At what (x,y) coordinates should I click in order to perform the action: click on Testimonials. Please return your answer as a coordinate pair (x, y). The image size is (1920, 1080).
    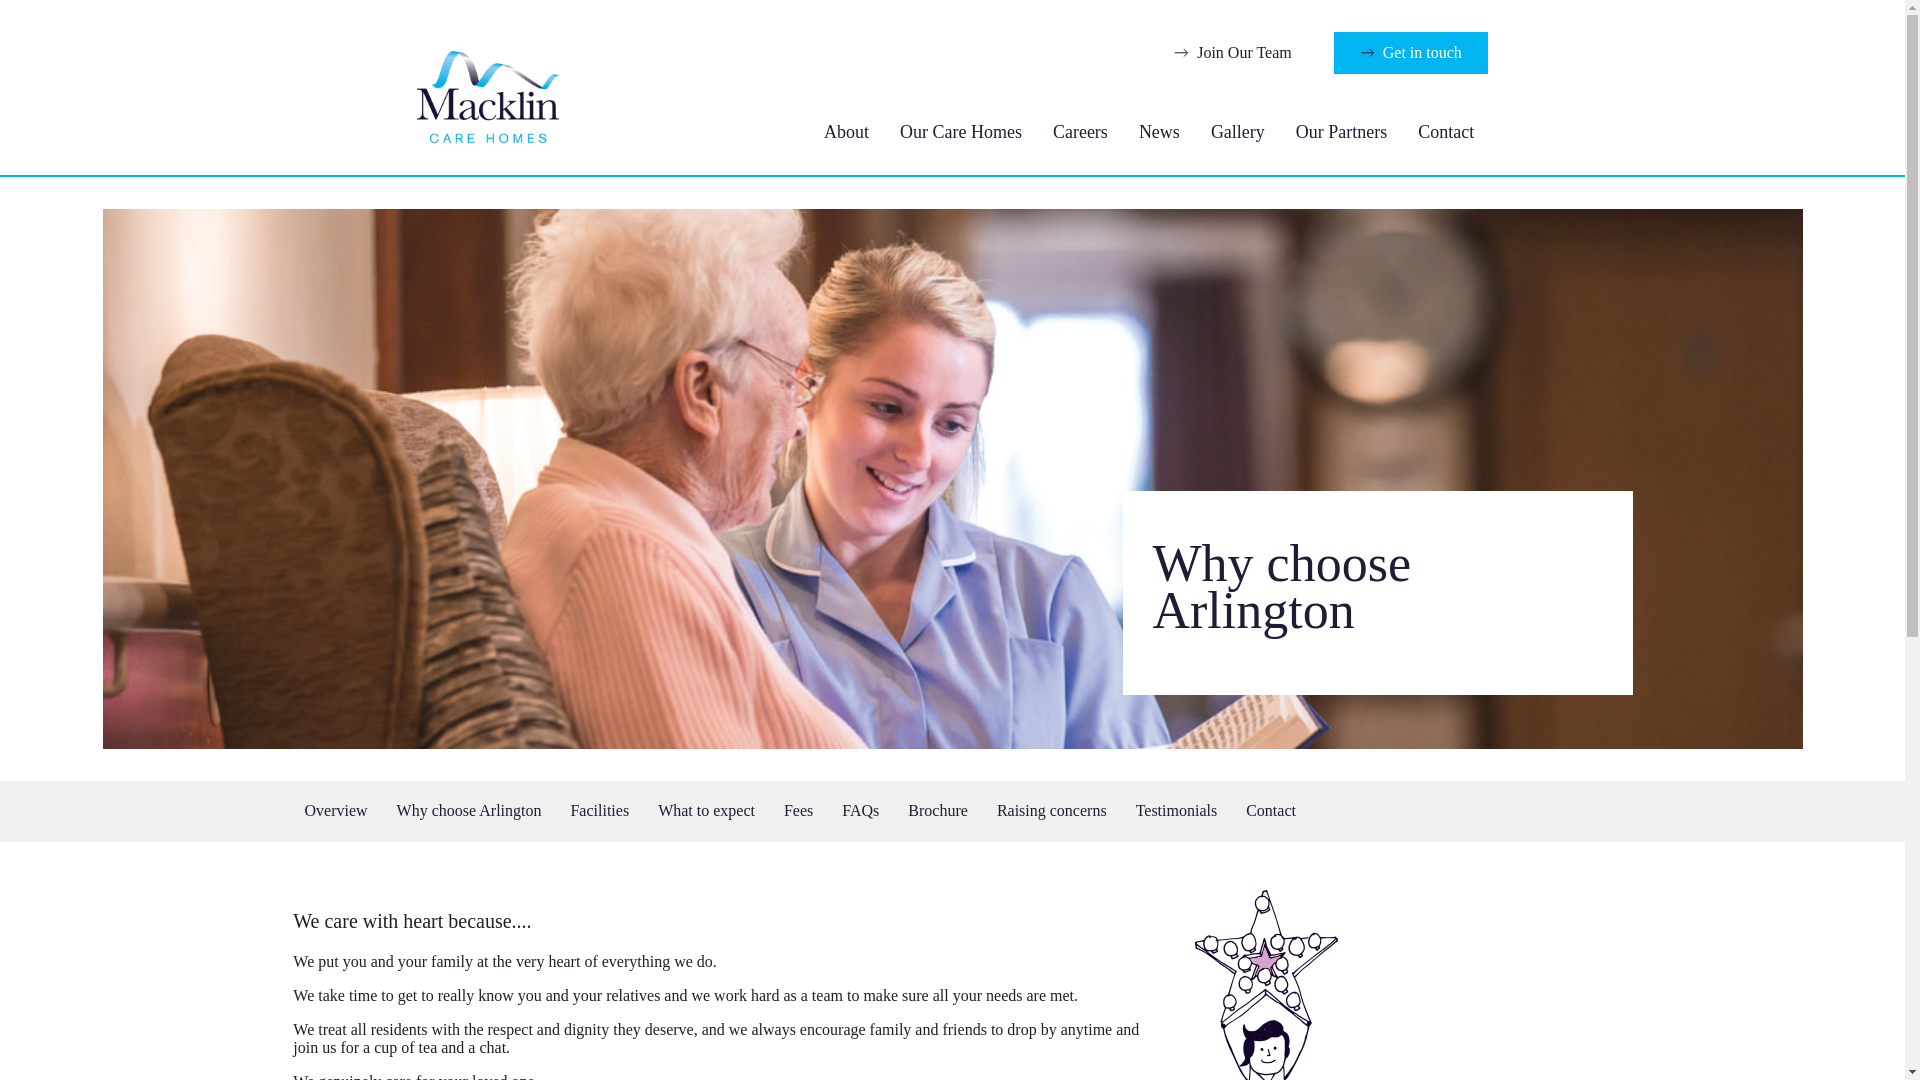
    Looking at the image, I should click on (1176, 810).